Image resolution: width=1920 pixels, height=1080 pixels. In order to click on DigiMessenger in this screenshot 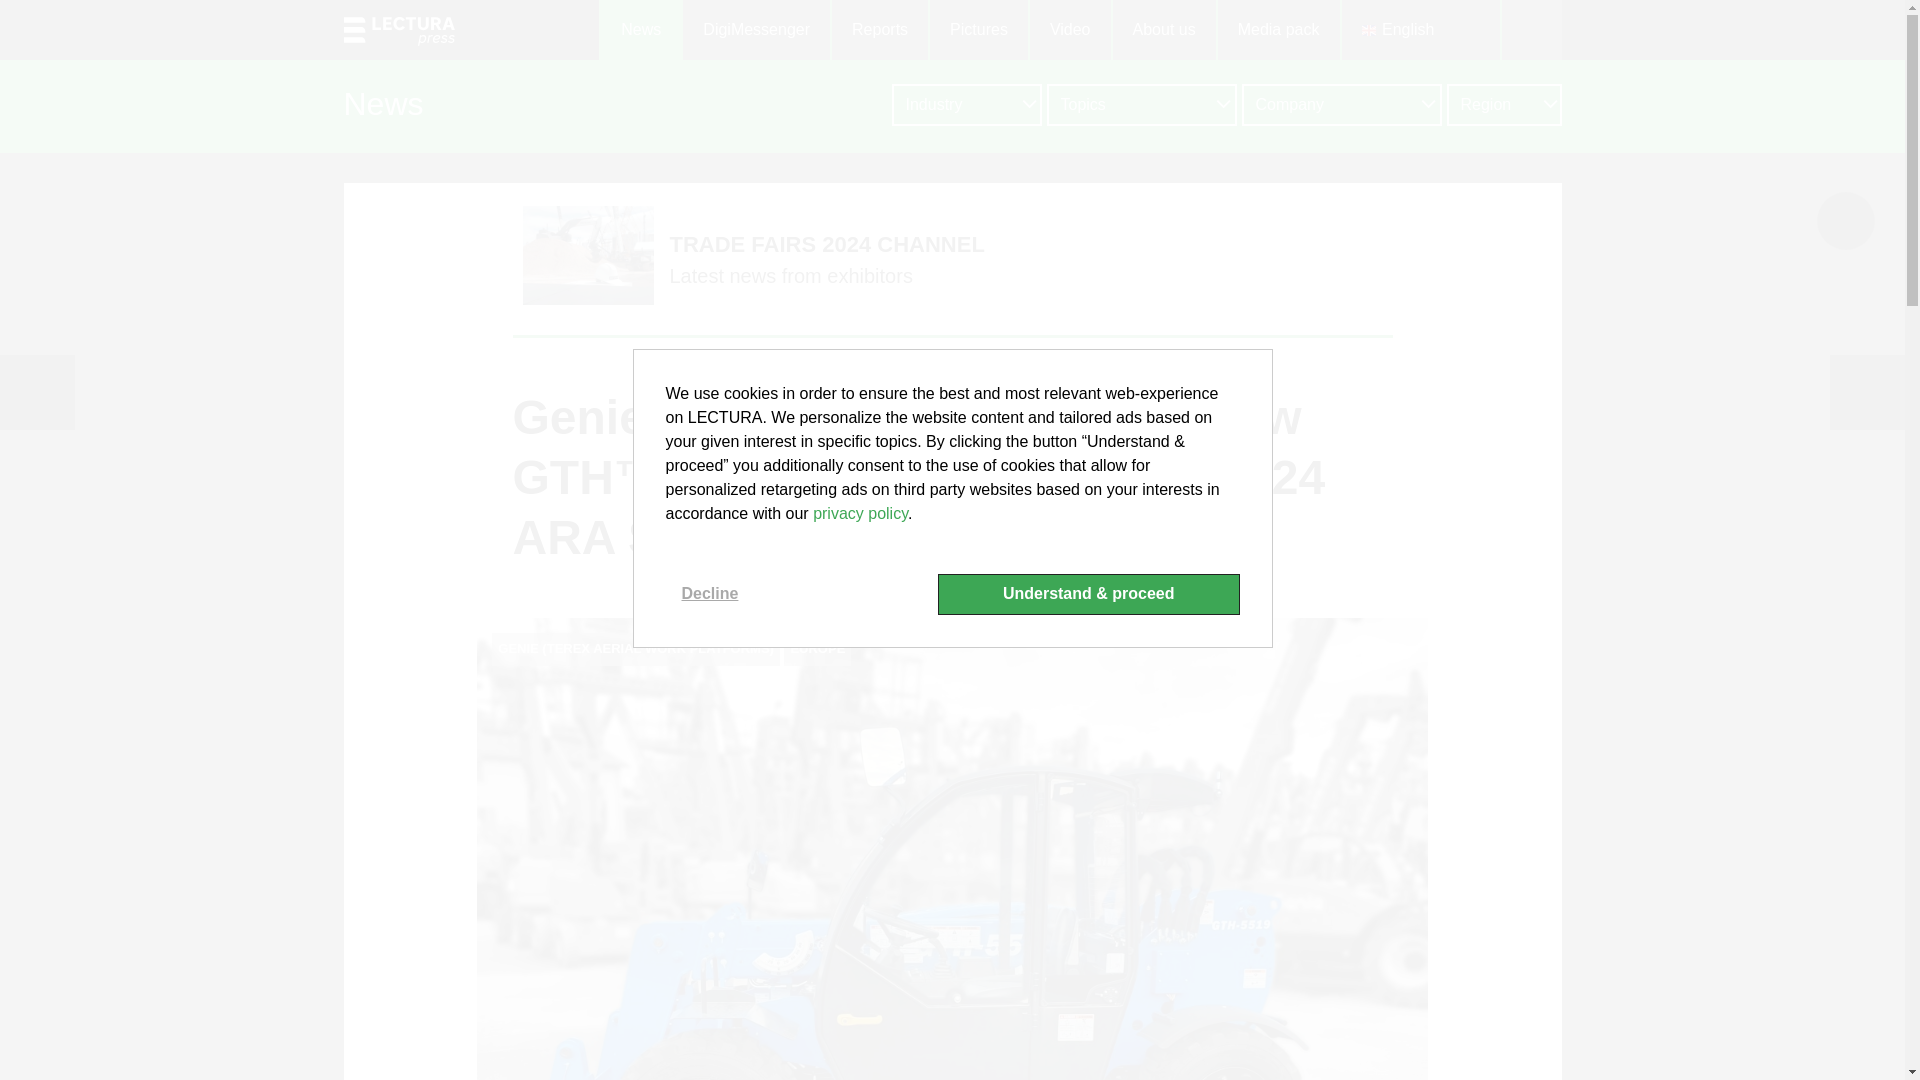, I will do `click(755, 30)`.